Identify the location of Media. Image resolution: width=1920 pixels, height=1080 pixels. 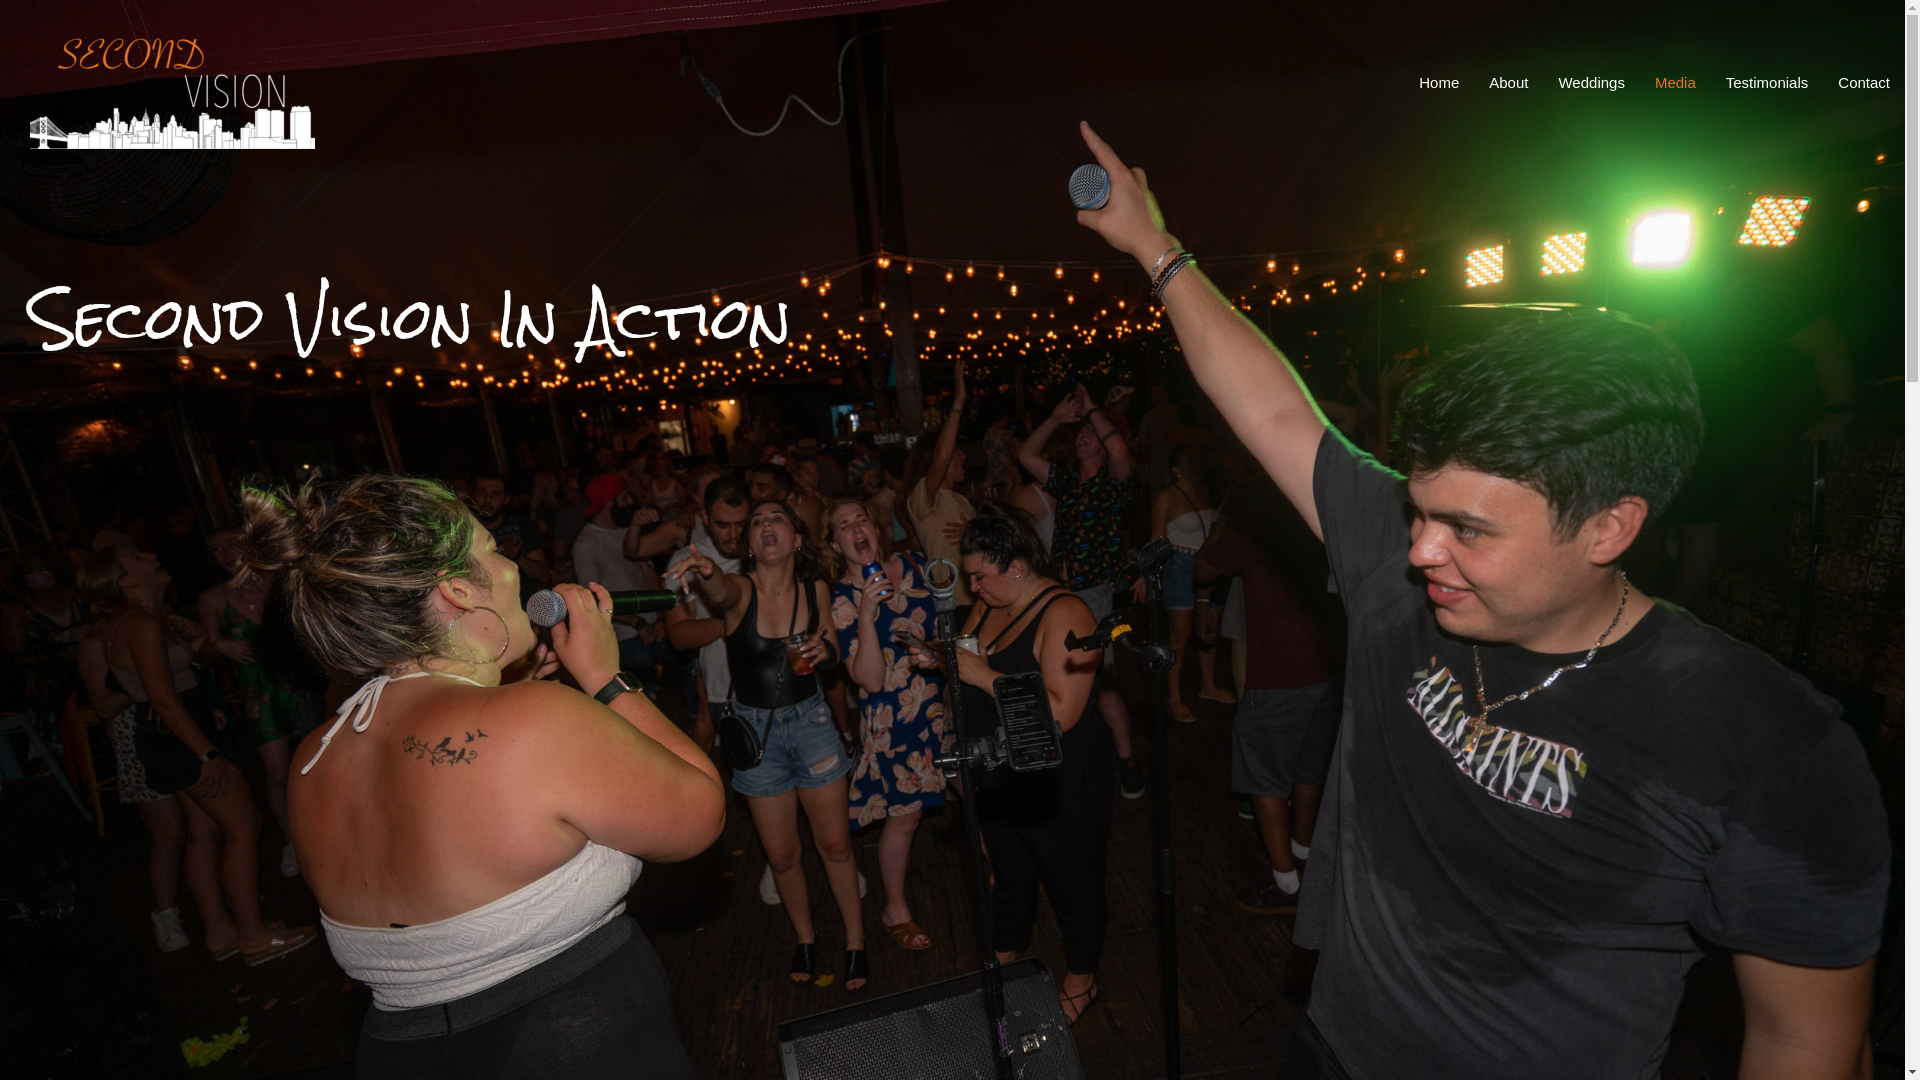
(1676, 82).